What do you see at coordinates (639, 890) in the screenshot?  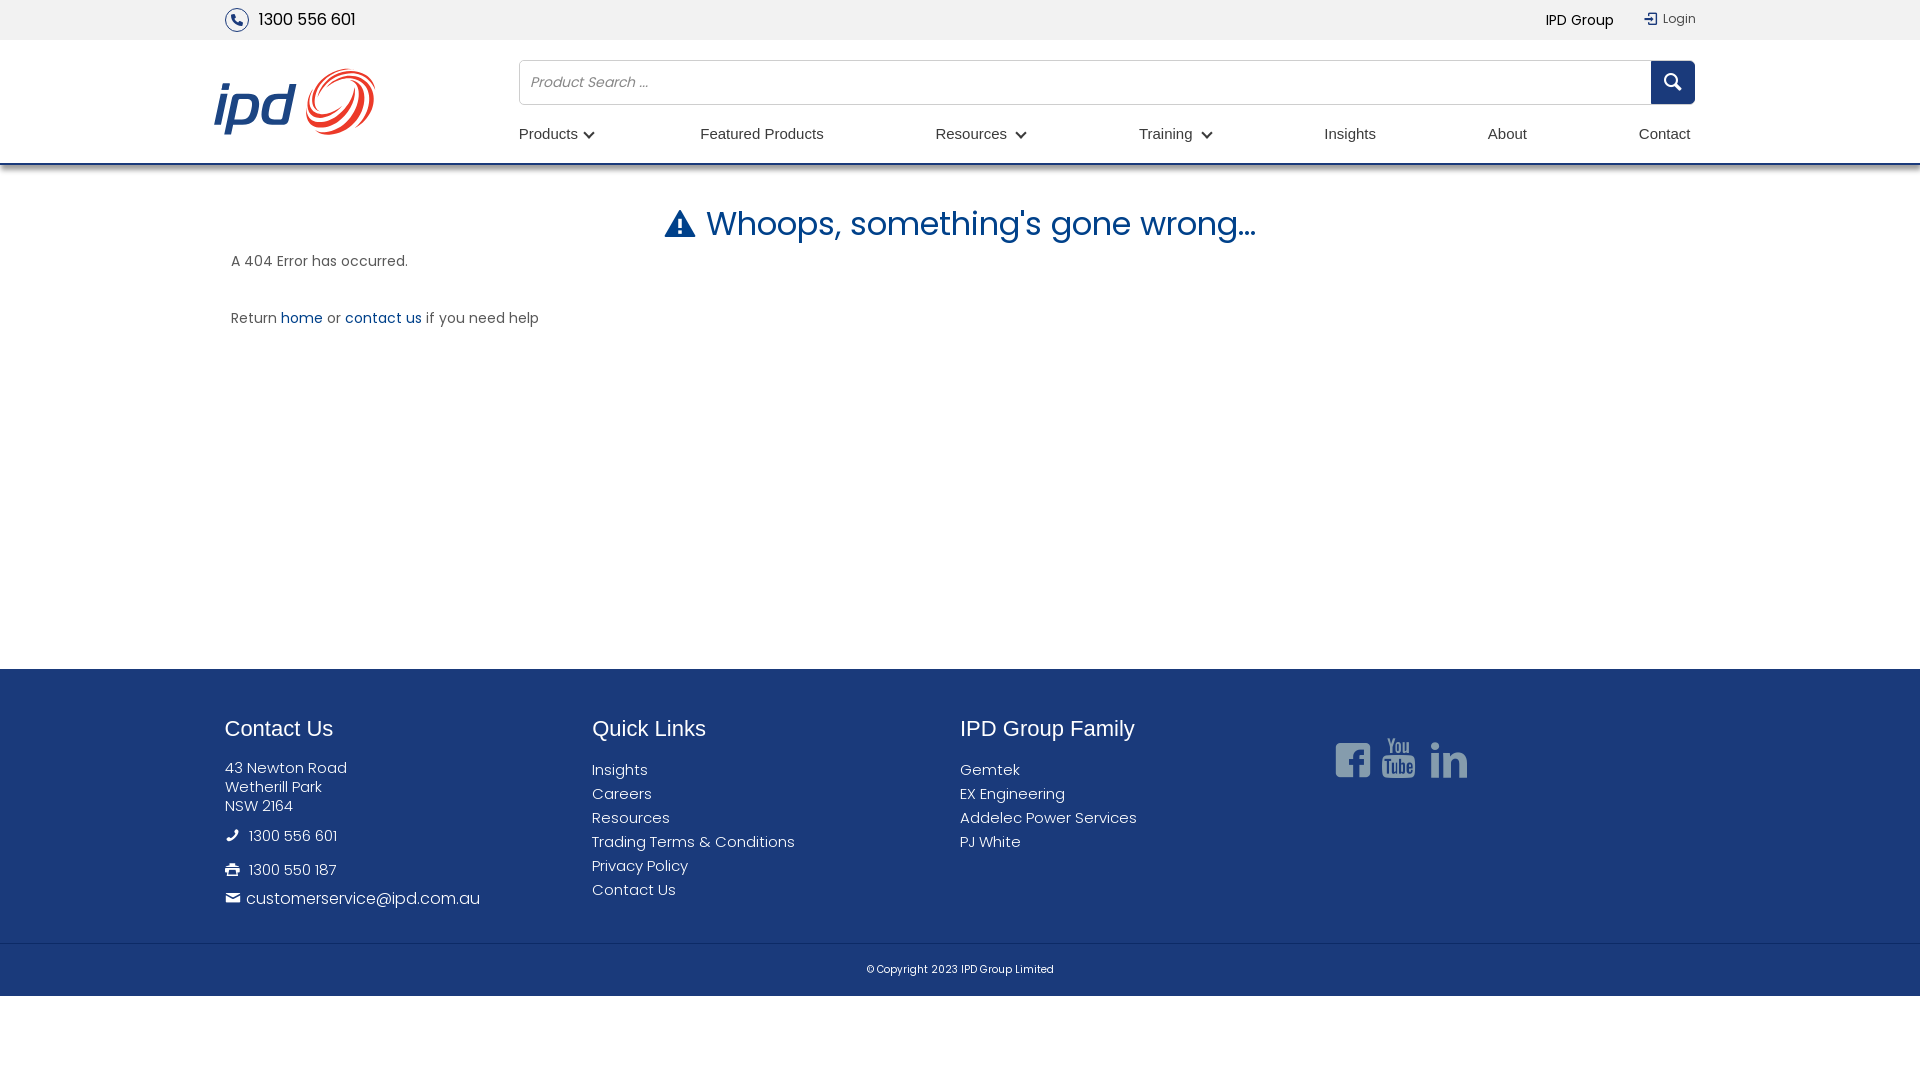 I see `Contact Us` at bounding box center [639, 890].